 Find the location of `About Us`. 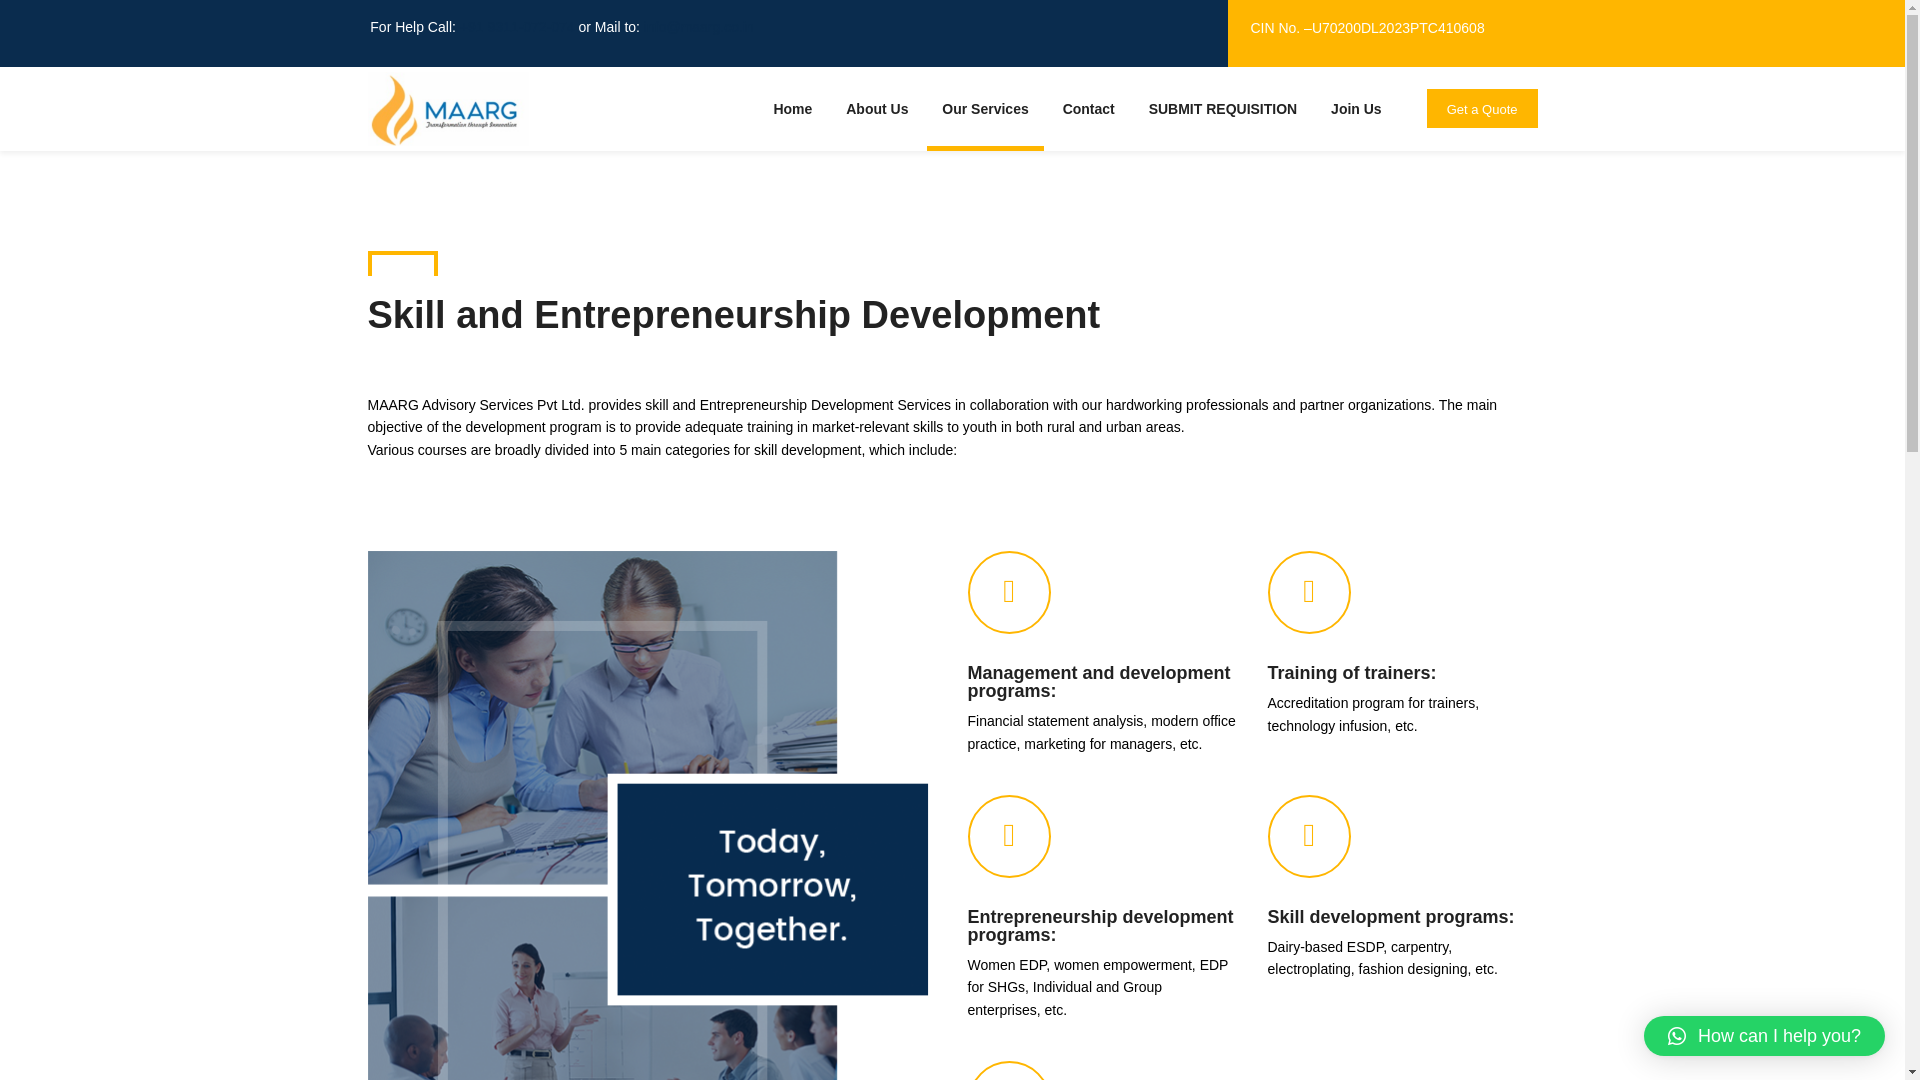

About Us is located at coordinates (877, 126).